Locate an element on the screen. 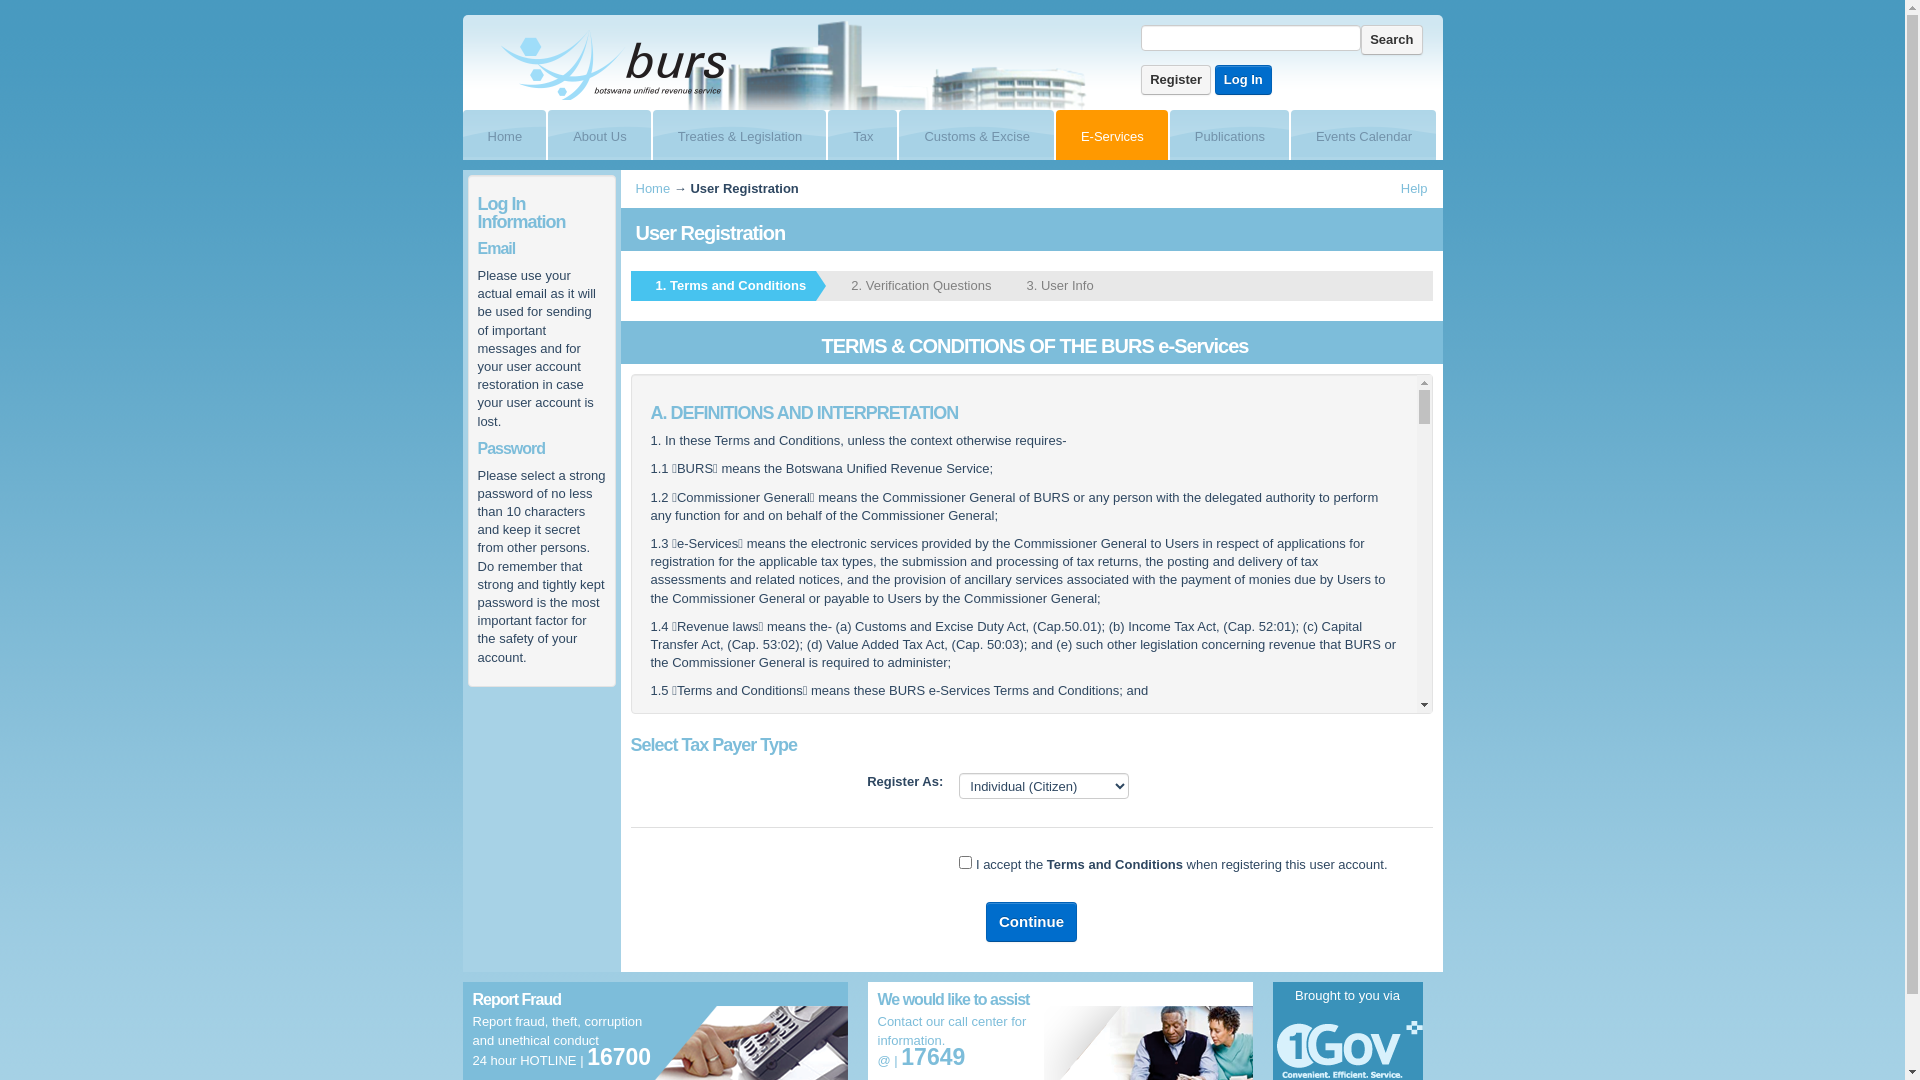 Image resolution: width=1920 pixels, height=1080 pixels. E-Services is located at coordinates (1102, 135).